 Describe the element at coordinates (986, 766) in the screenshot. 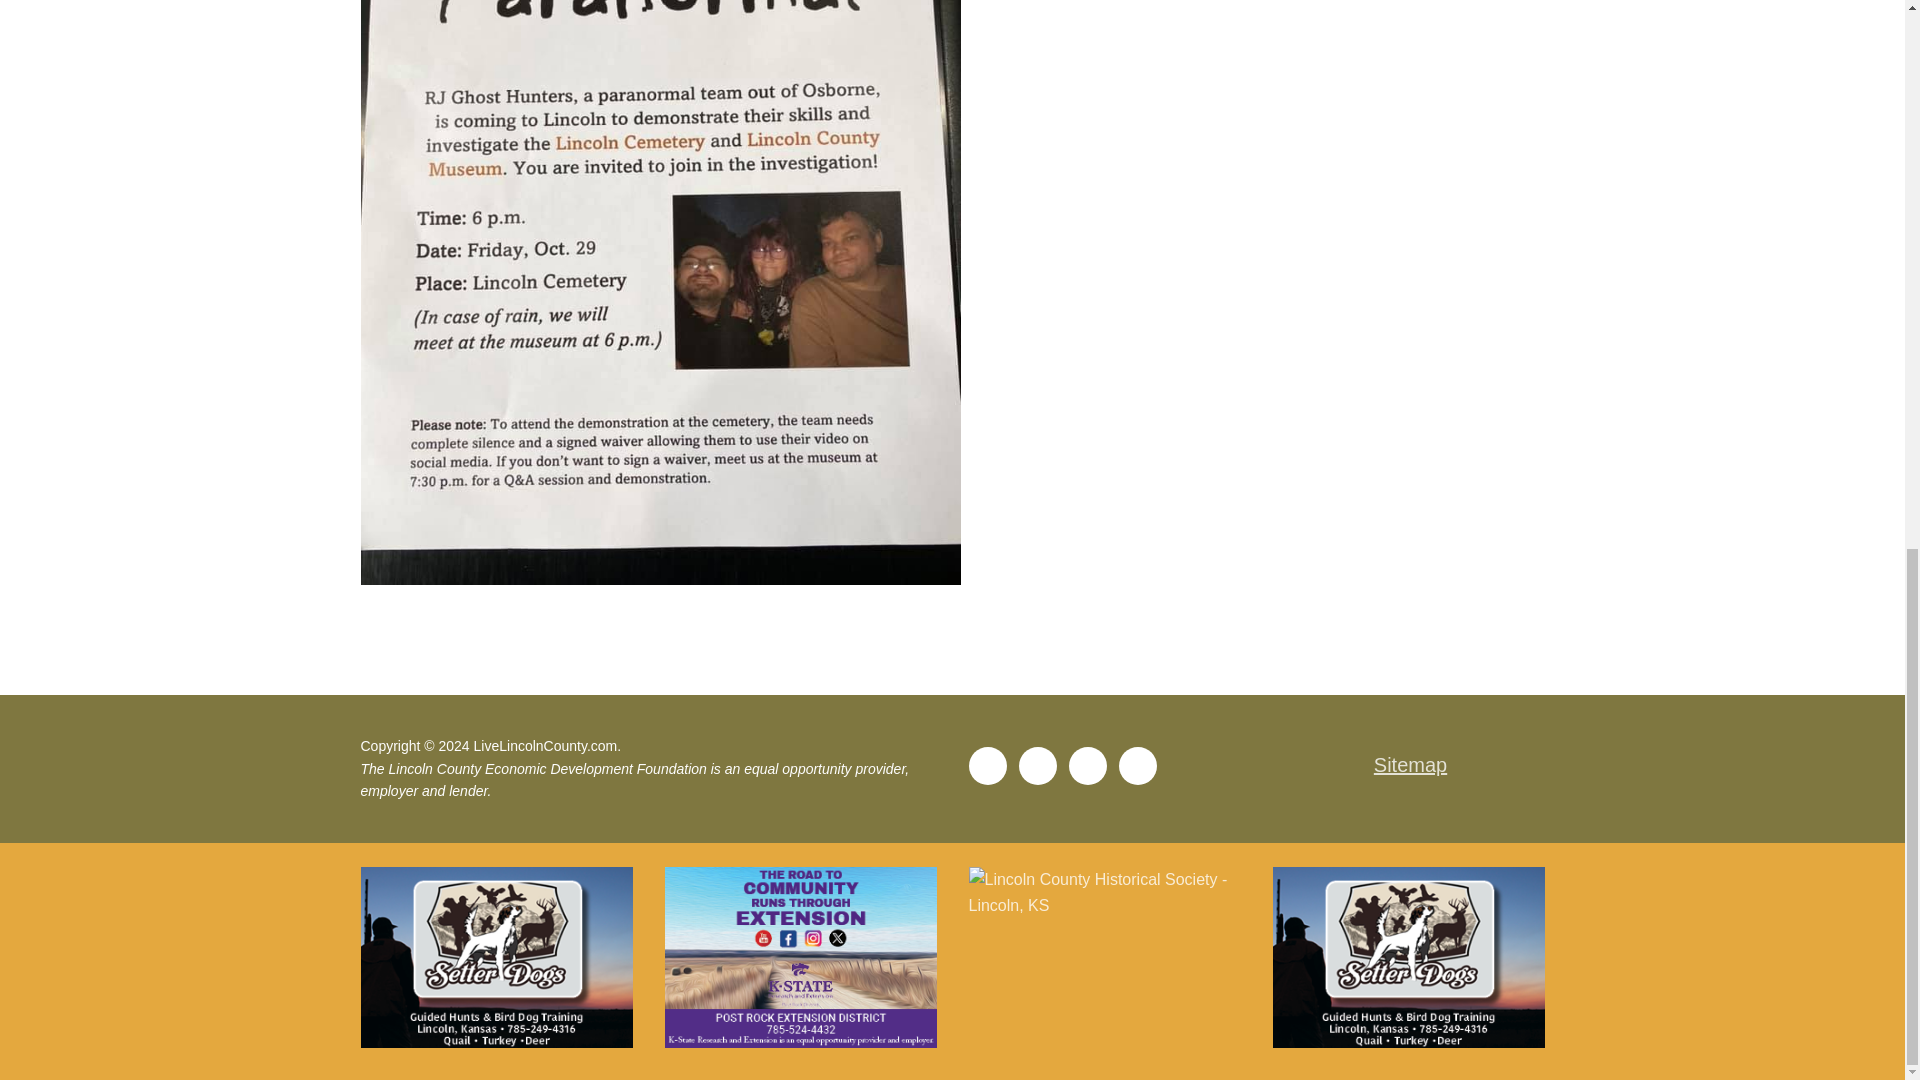

I see `Facebook` at that location.